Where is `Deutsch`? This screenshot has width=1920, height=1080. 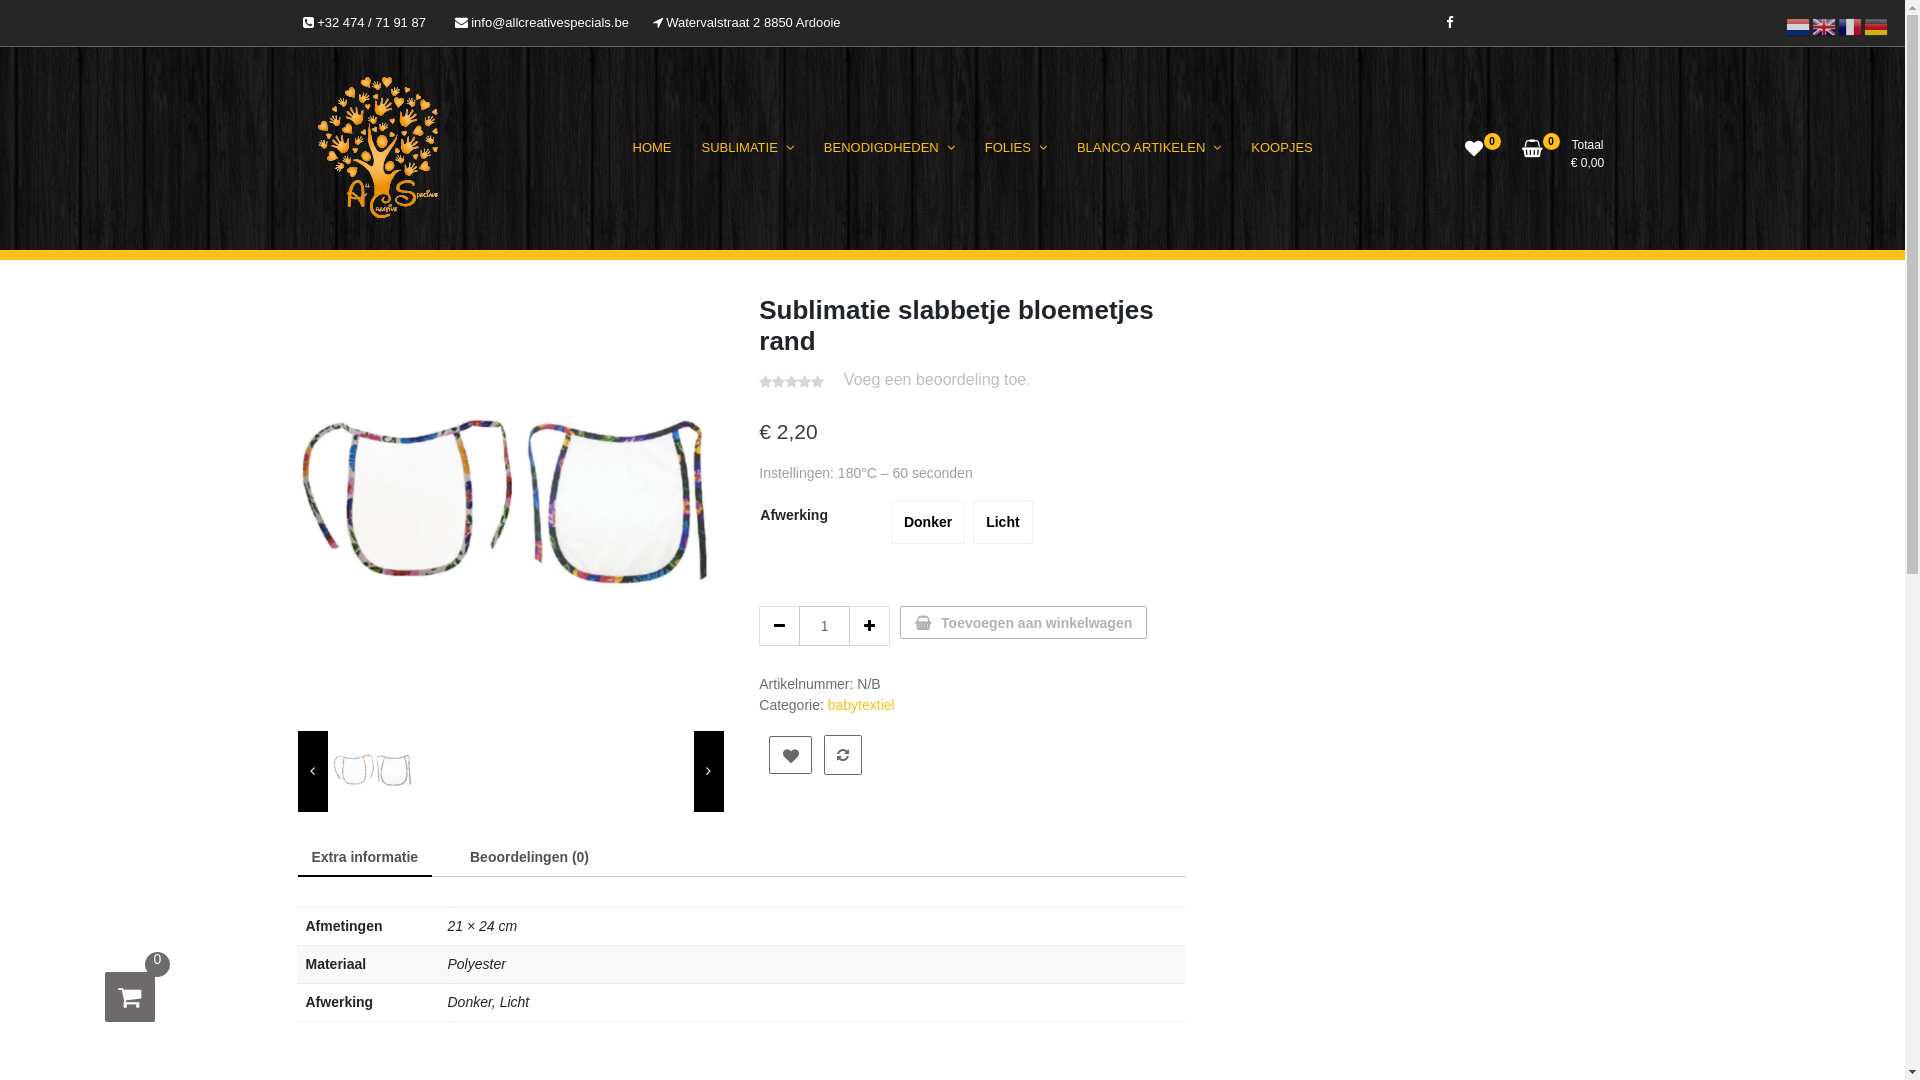
Deutsch is located at coordinates (1877, 26).